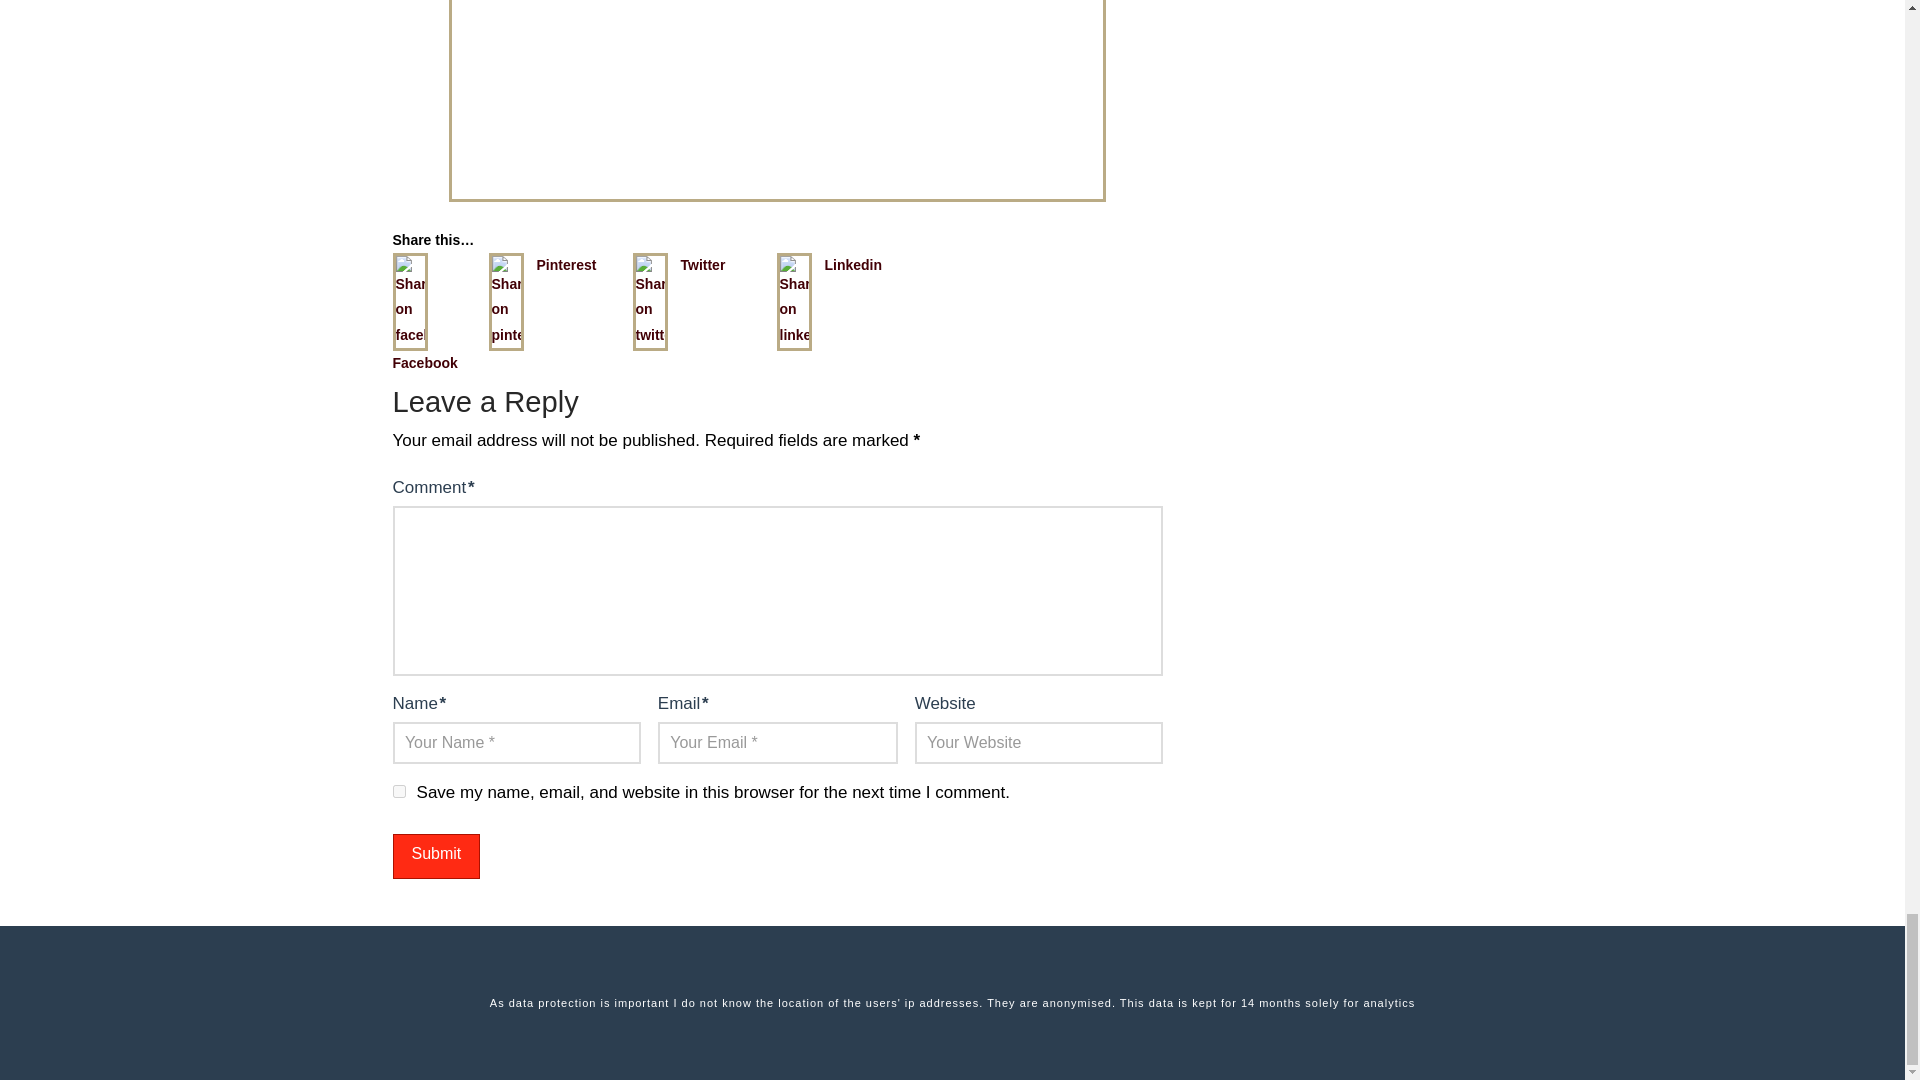  I want to click on yes, so click(398, 792).